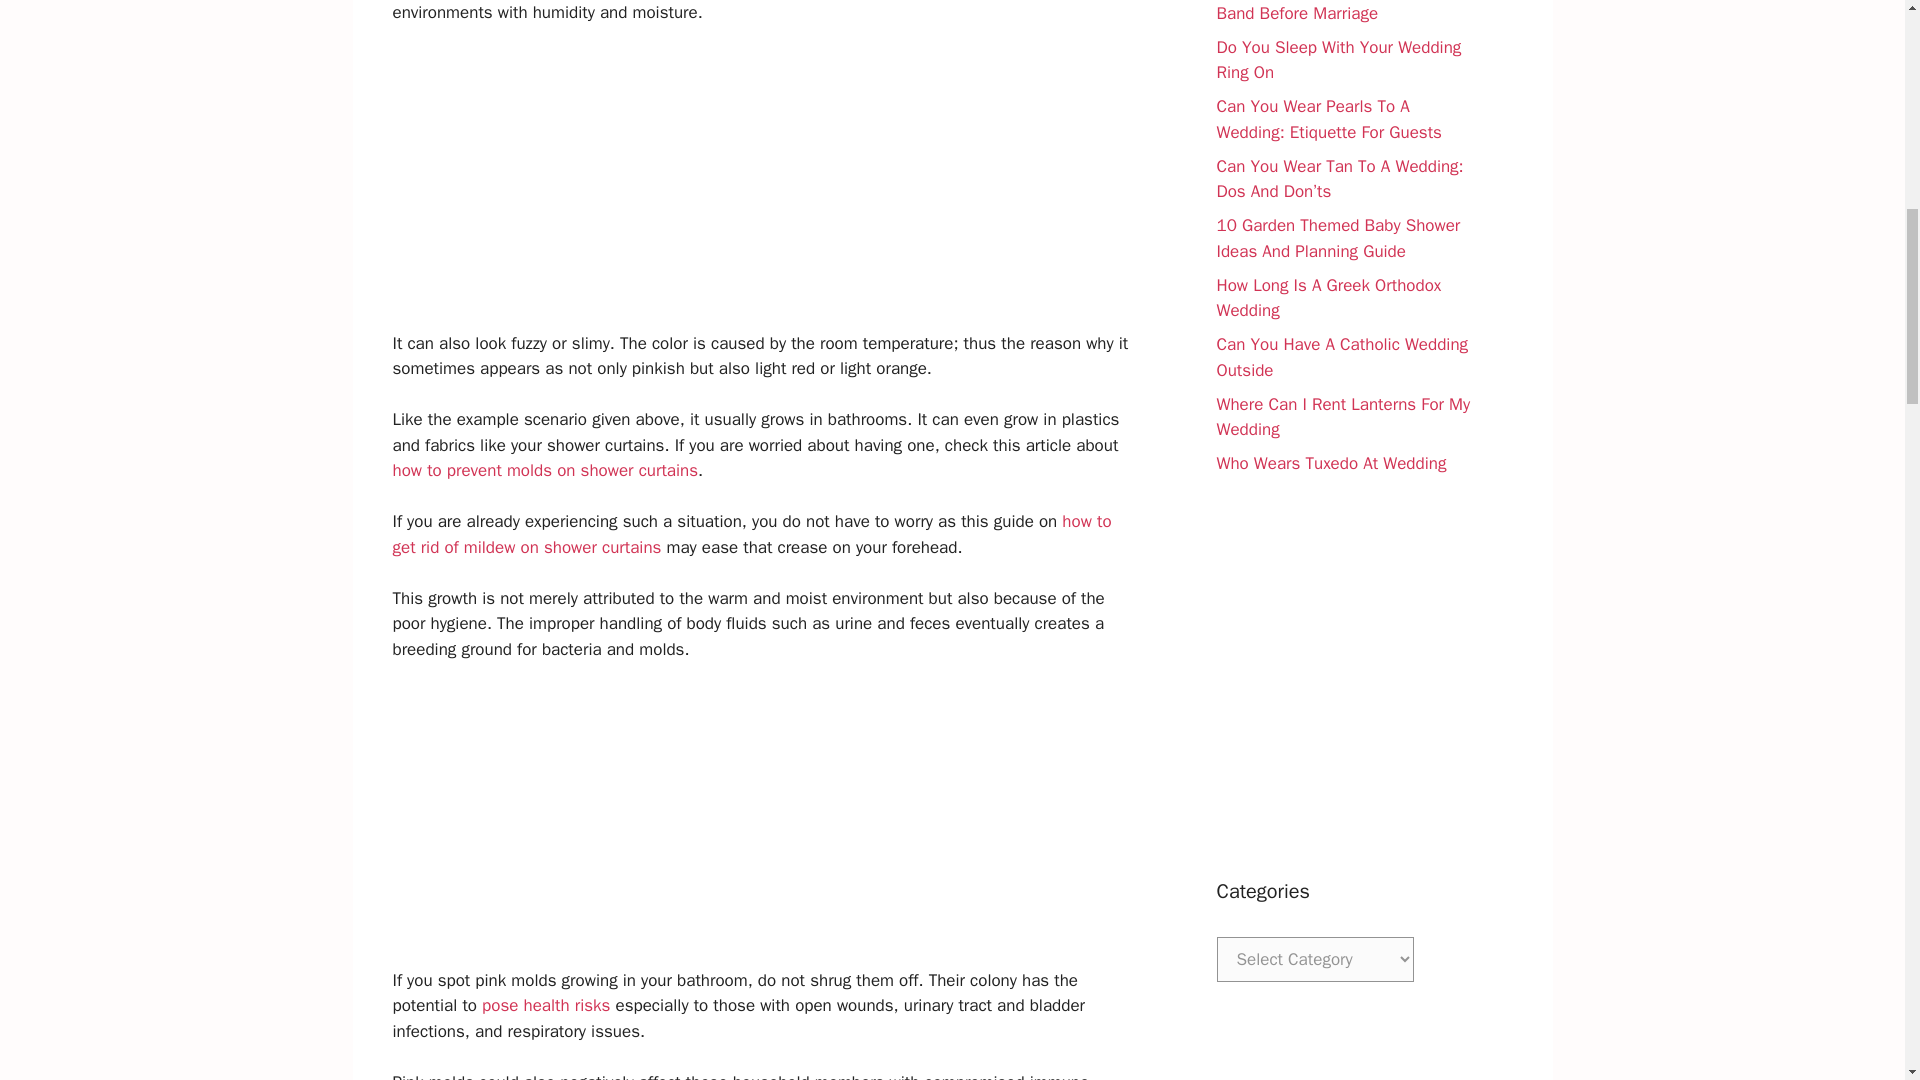  I want to click on Advertisement, so click(1344, 676).